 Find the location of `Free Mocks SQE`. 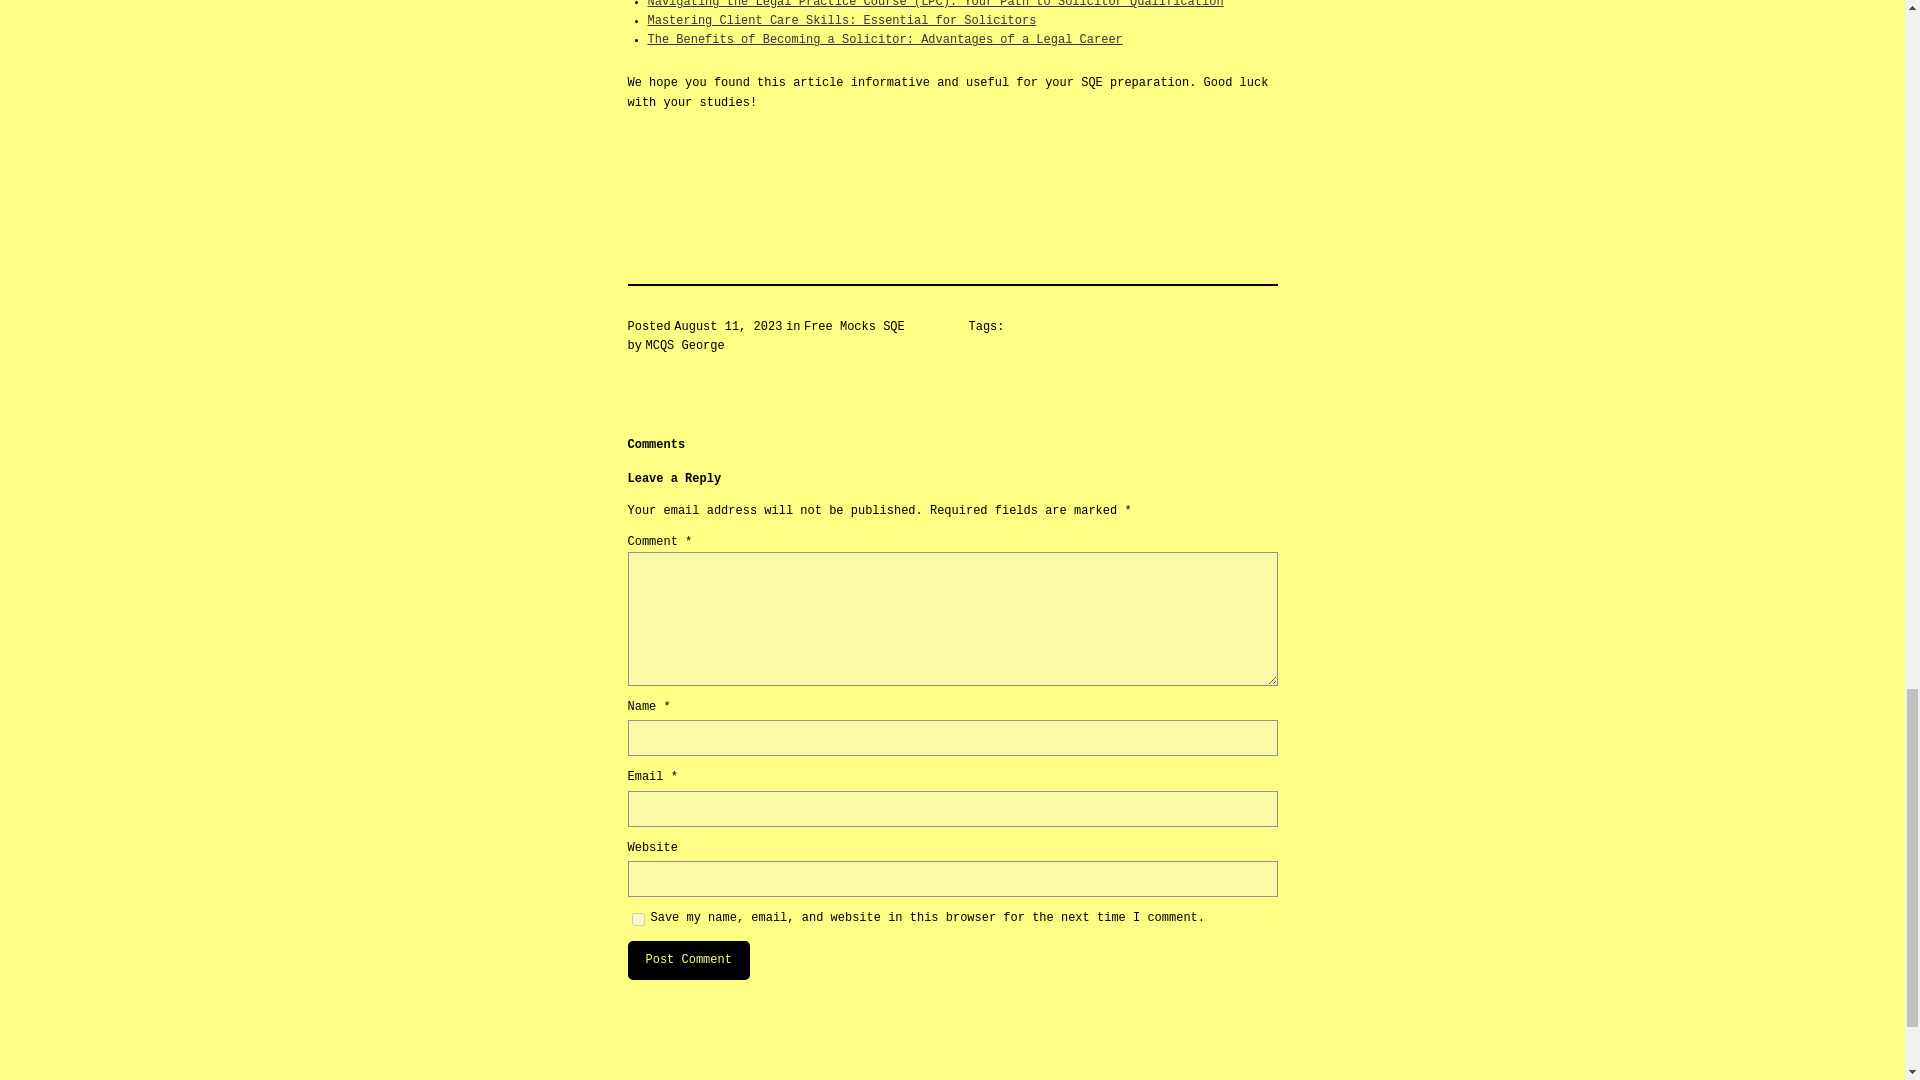

Free Mocks SQE is located at coordinates (854, 326).